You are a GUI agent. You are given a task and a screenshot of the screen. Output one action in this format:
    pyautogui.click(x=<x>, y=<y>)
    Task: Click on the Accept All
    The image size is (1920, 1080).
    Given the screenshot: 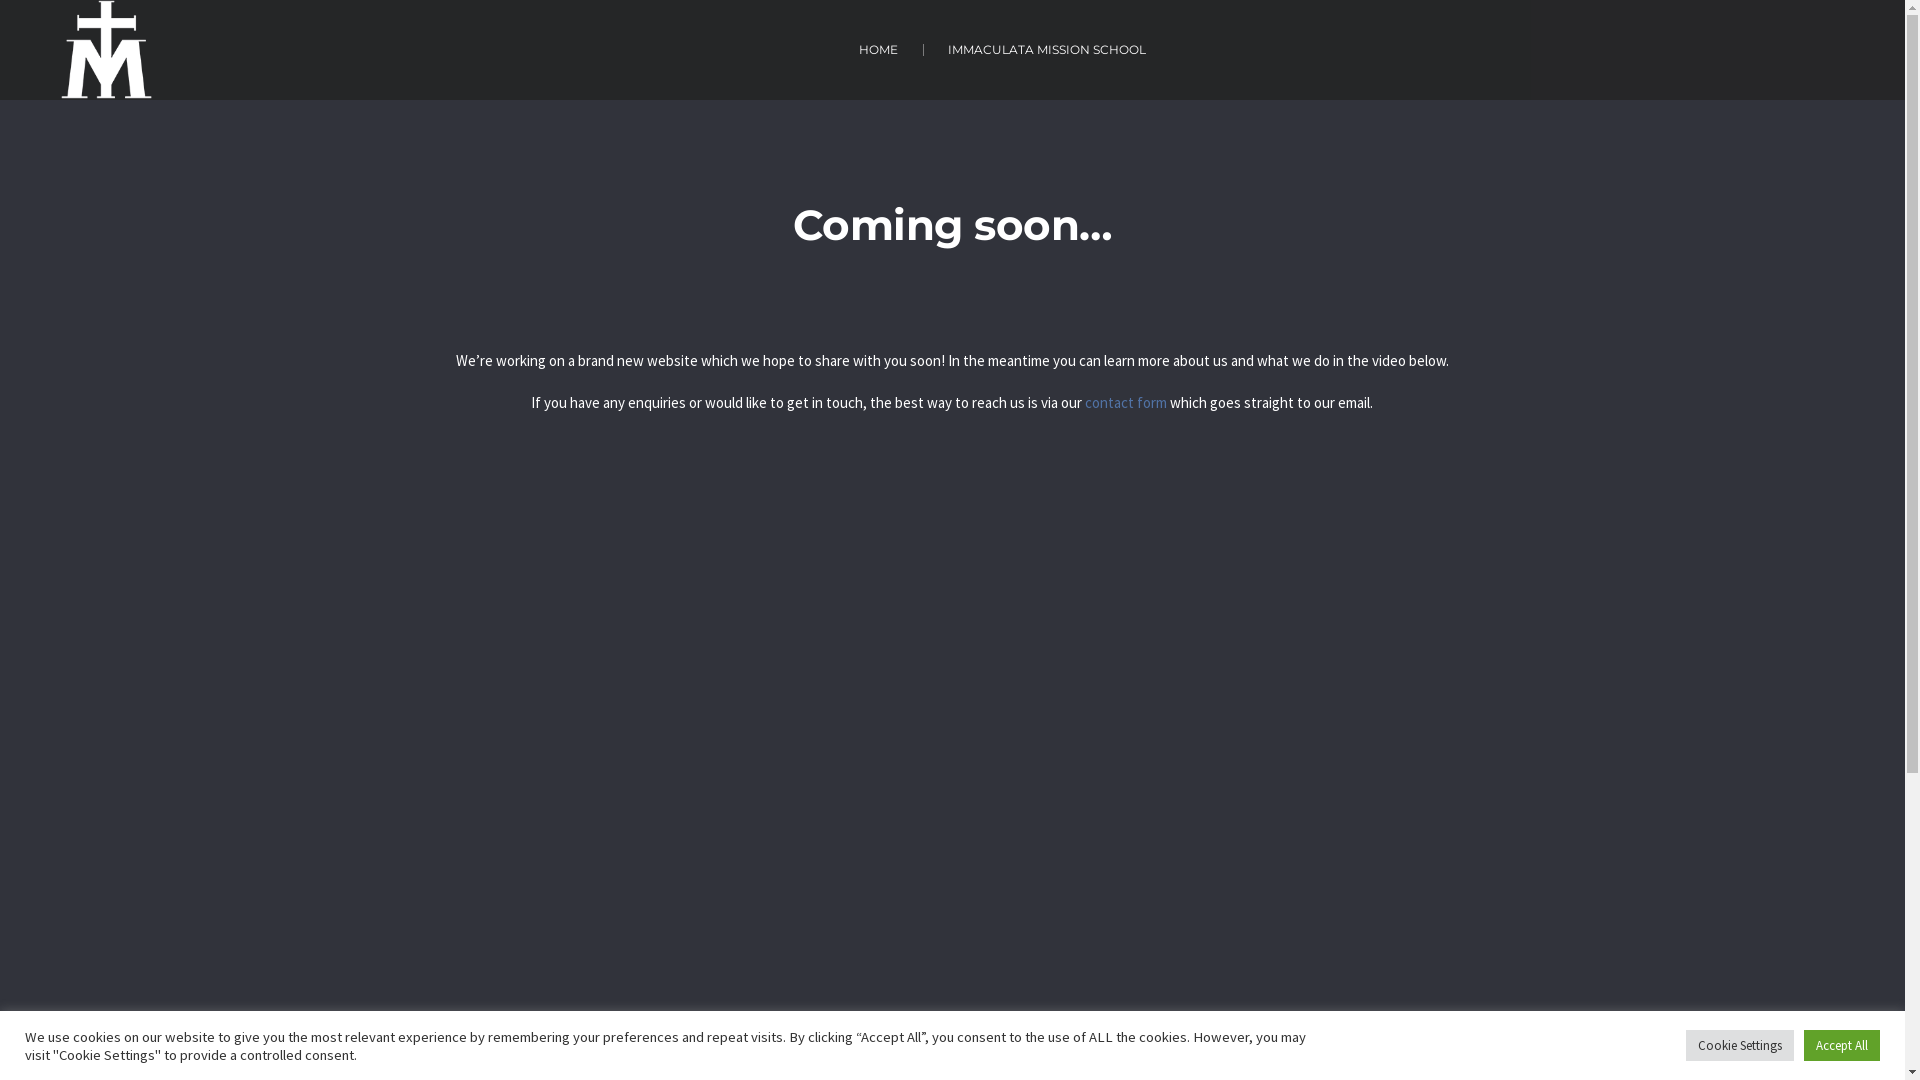 What is the action you would take?
    pyautogui.click(x=1842, y=1046)
    